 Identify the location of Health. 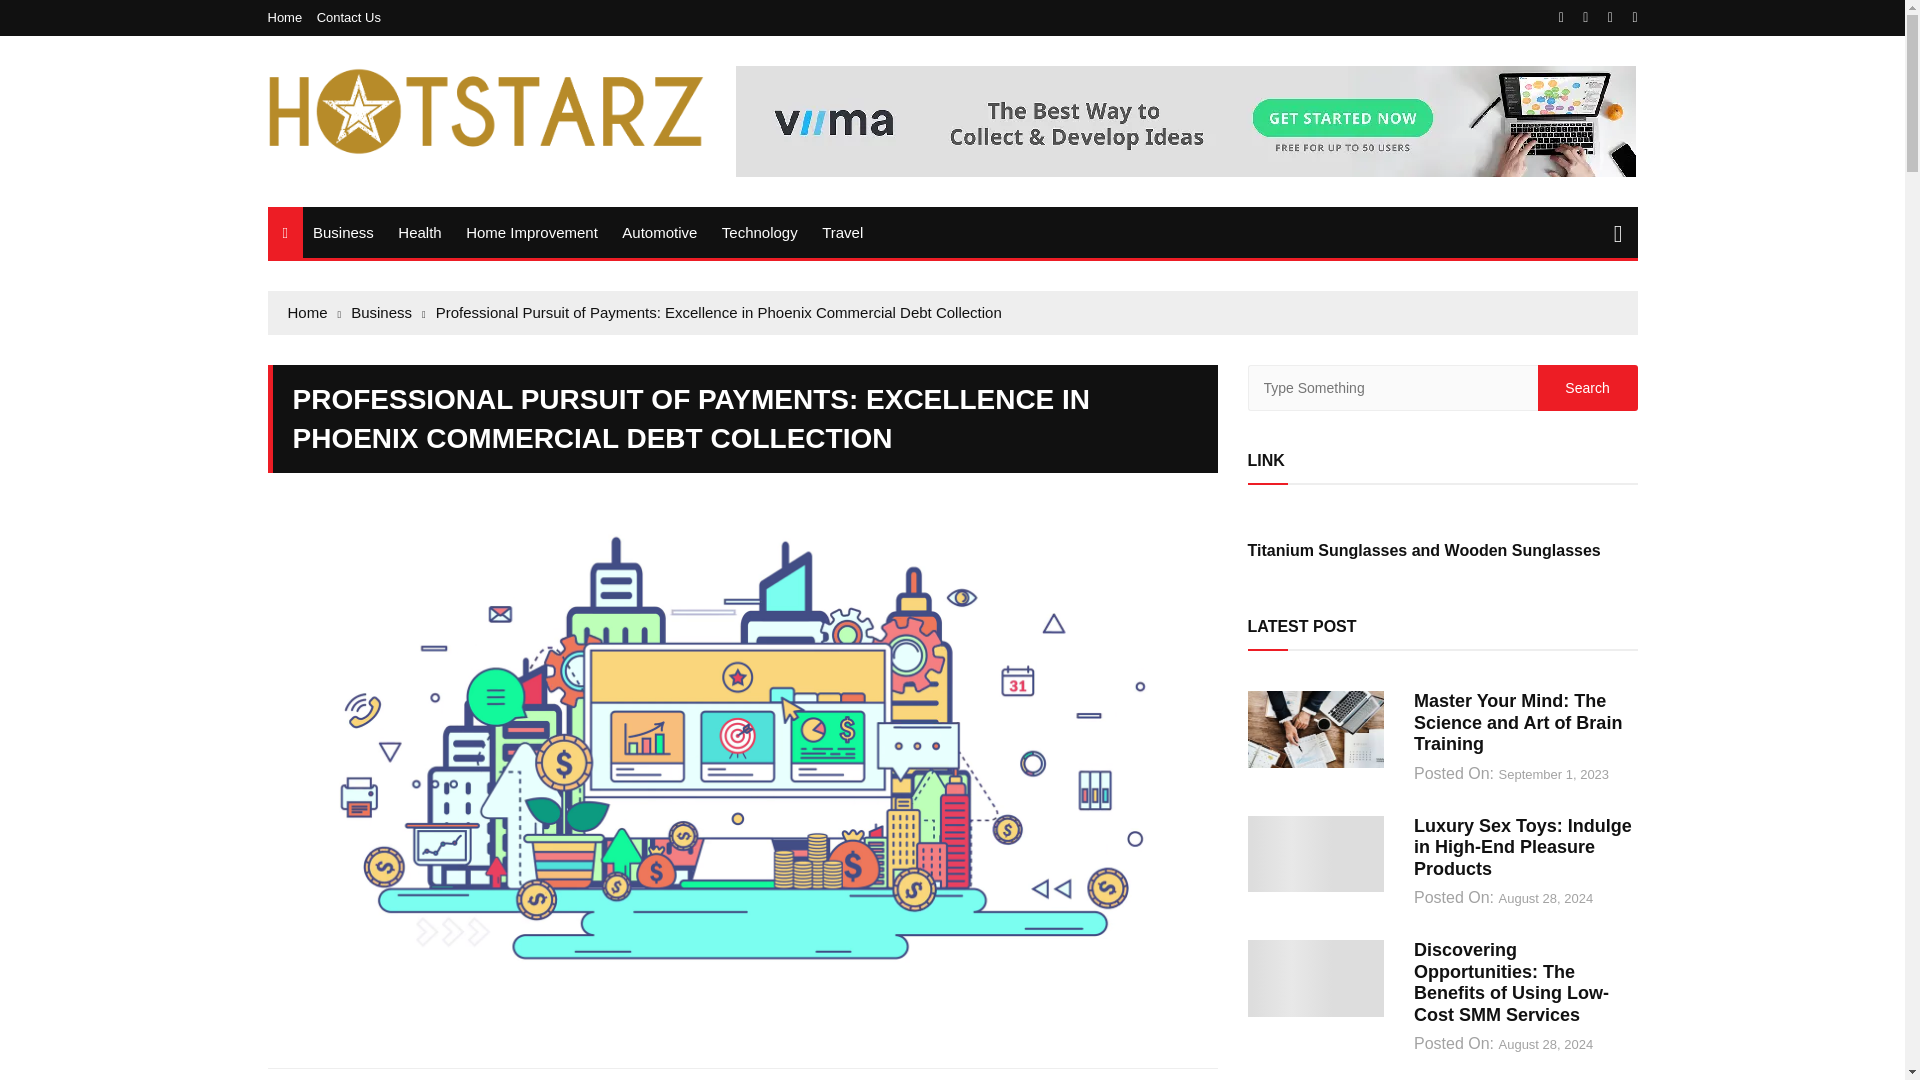
(419, 232).